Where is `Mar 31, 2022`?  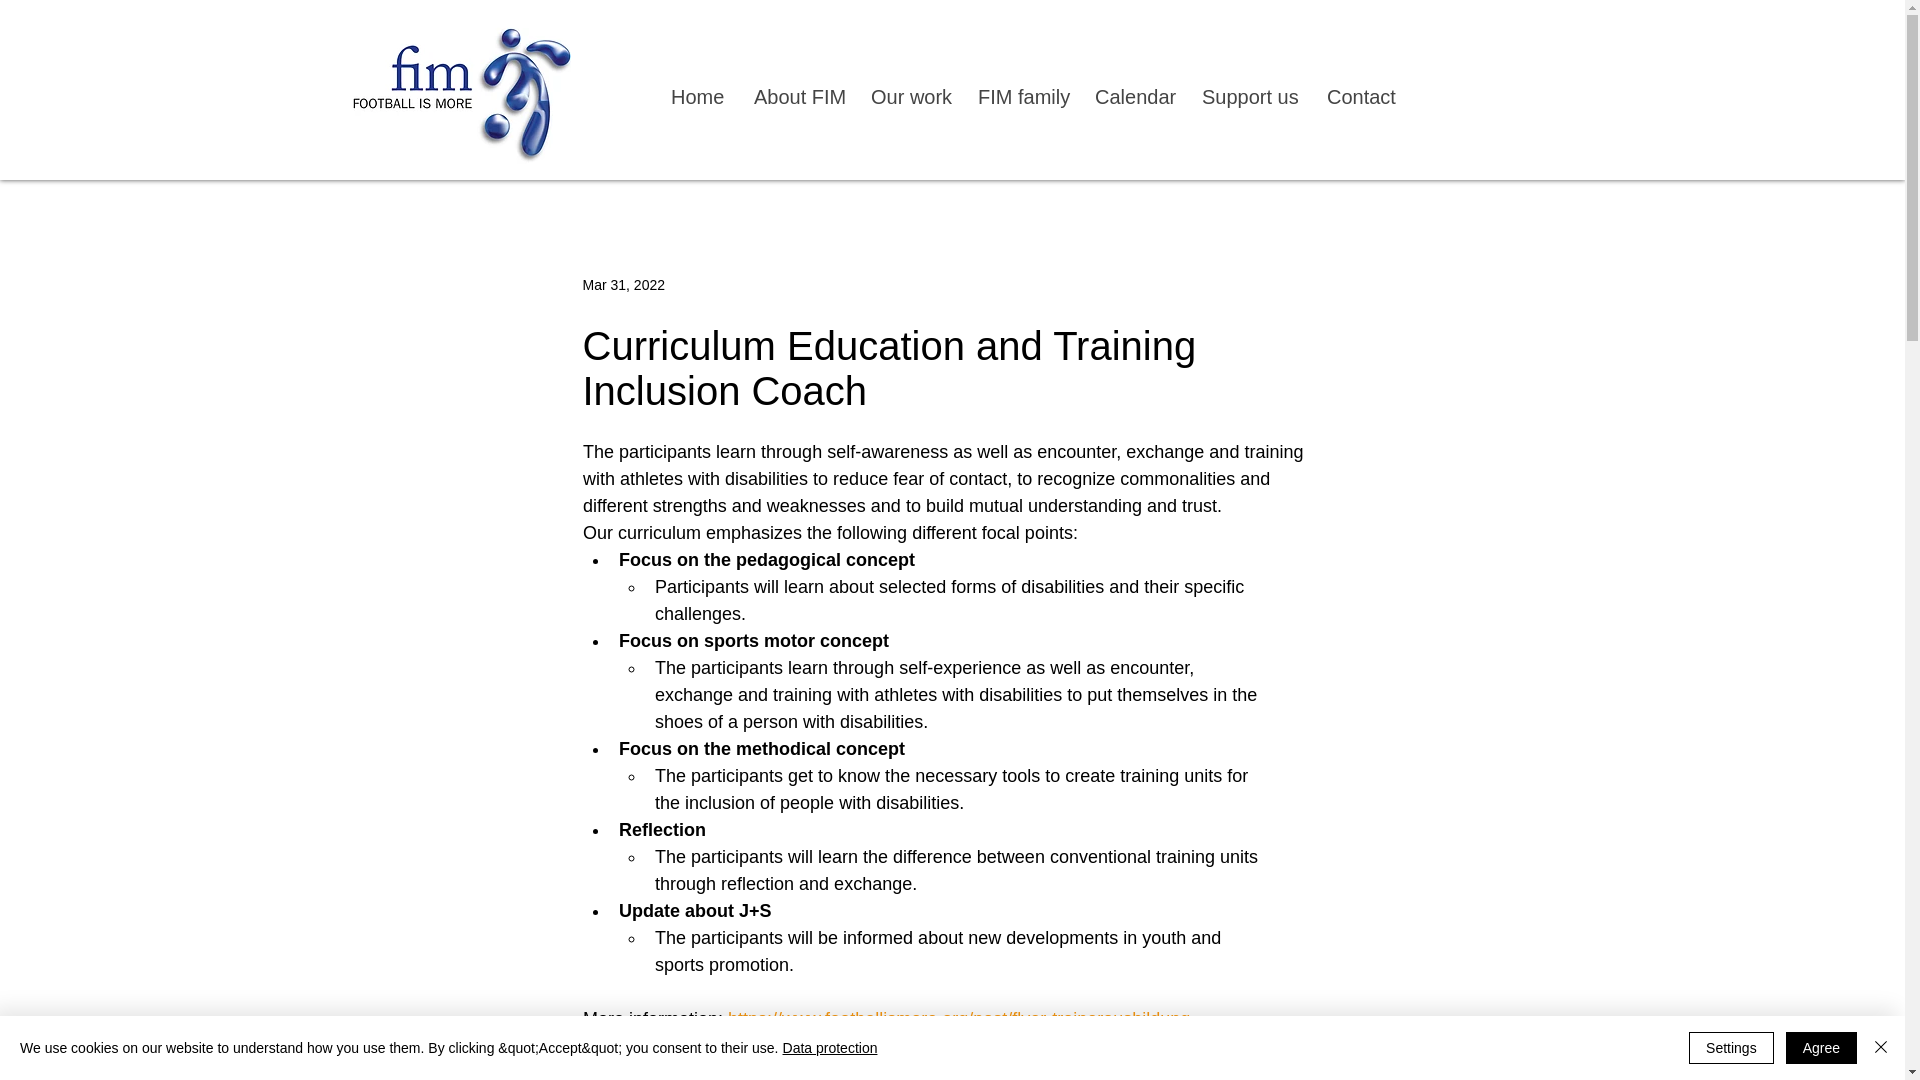 Mar 31, 2022 is located at coordinates (622, 284).